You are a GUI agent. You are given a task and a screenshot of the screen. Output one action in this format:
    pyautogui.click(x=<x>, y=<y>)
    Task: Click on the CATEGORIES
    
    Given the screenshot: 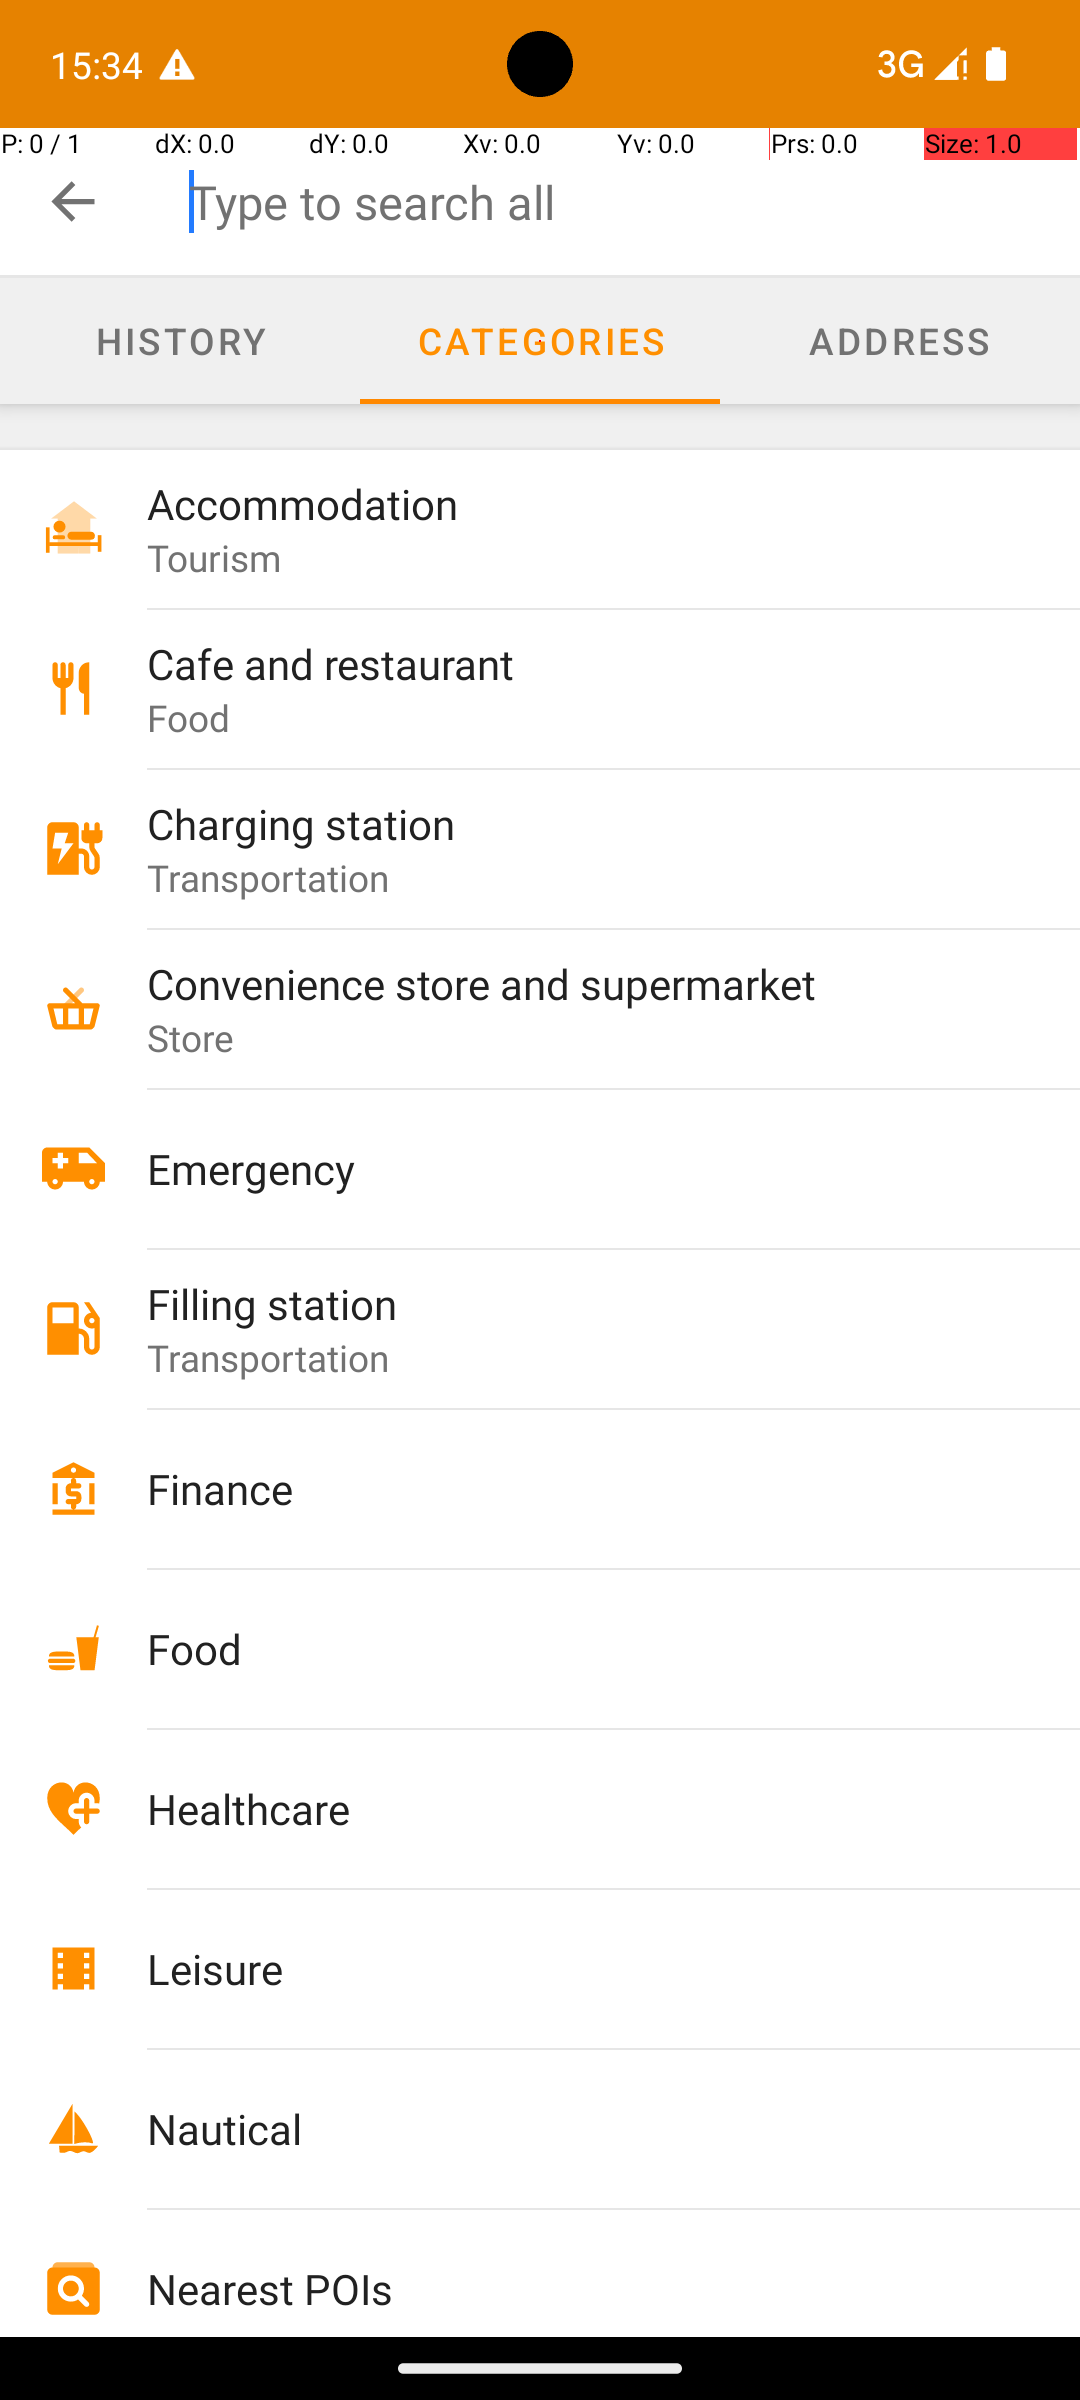 What is the action you would take?
    pyautogui.click(x=540, y=340)
    